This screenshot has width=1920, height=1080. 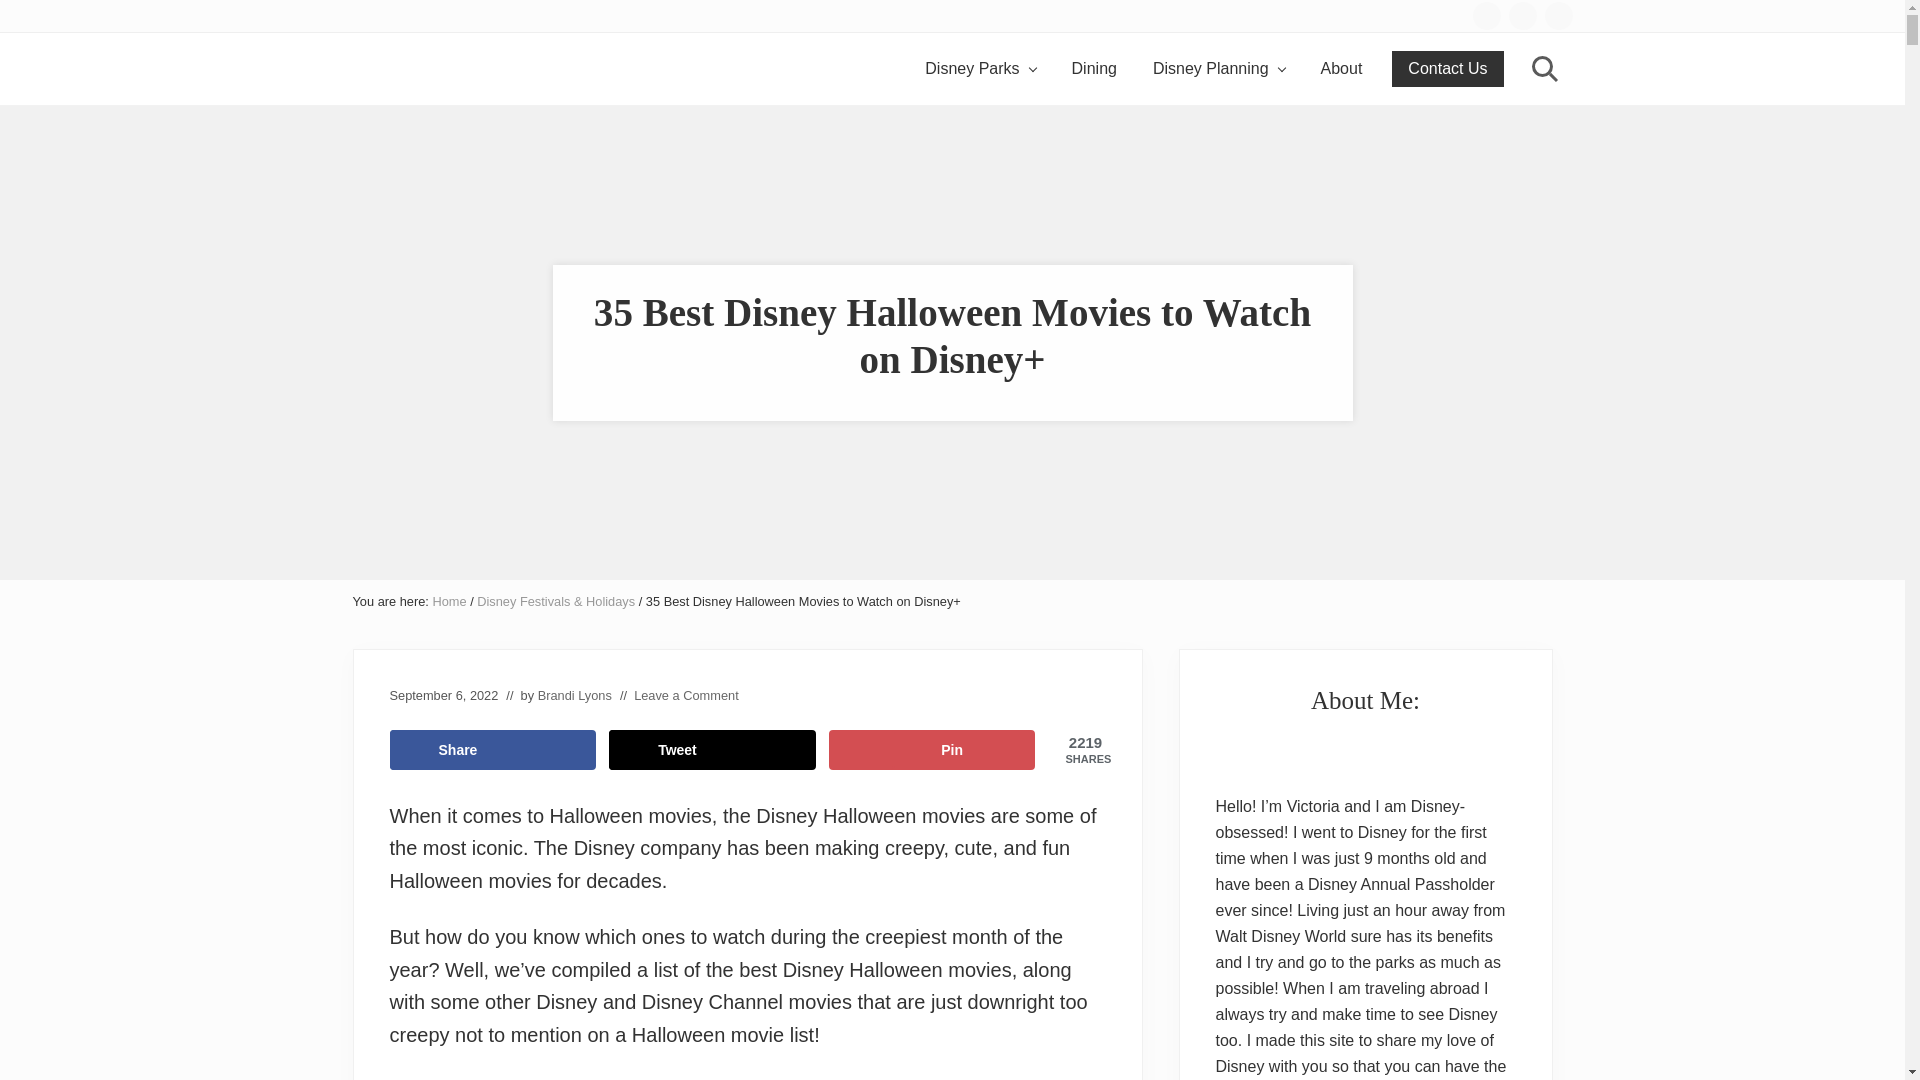 I want to click on Facebook, so click(x=1486, y=15).